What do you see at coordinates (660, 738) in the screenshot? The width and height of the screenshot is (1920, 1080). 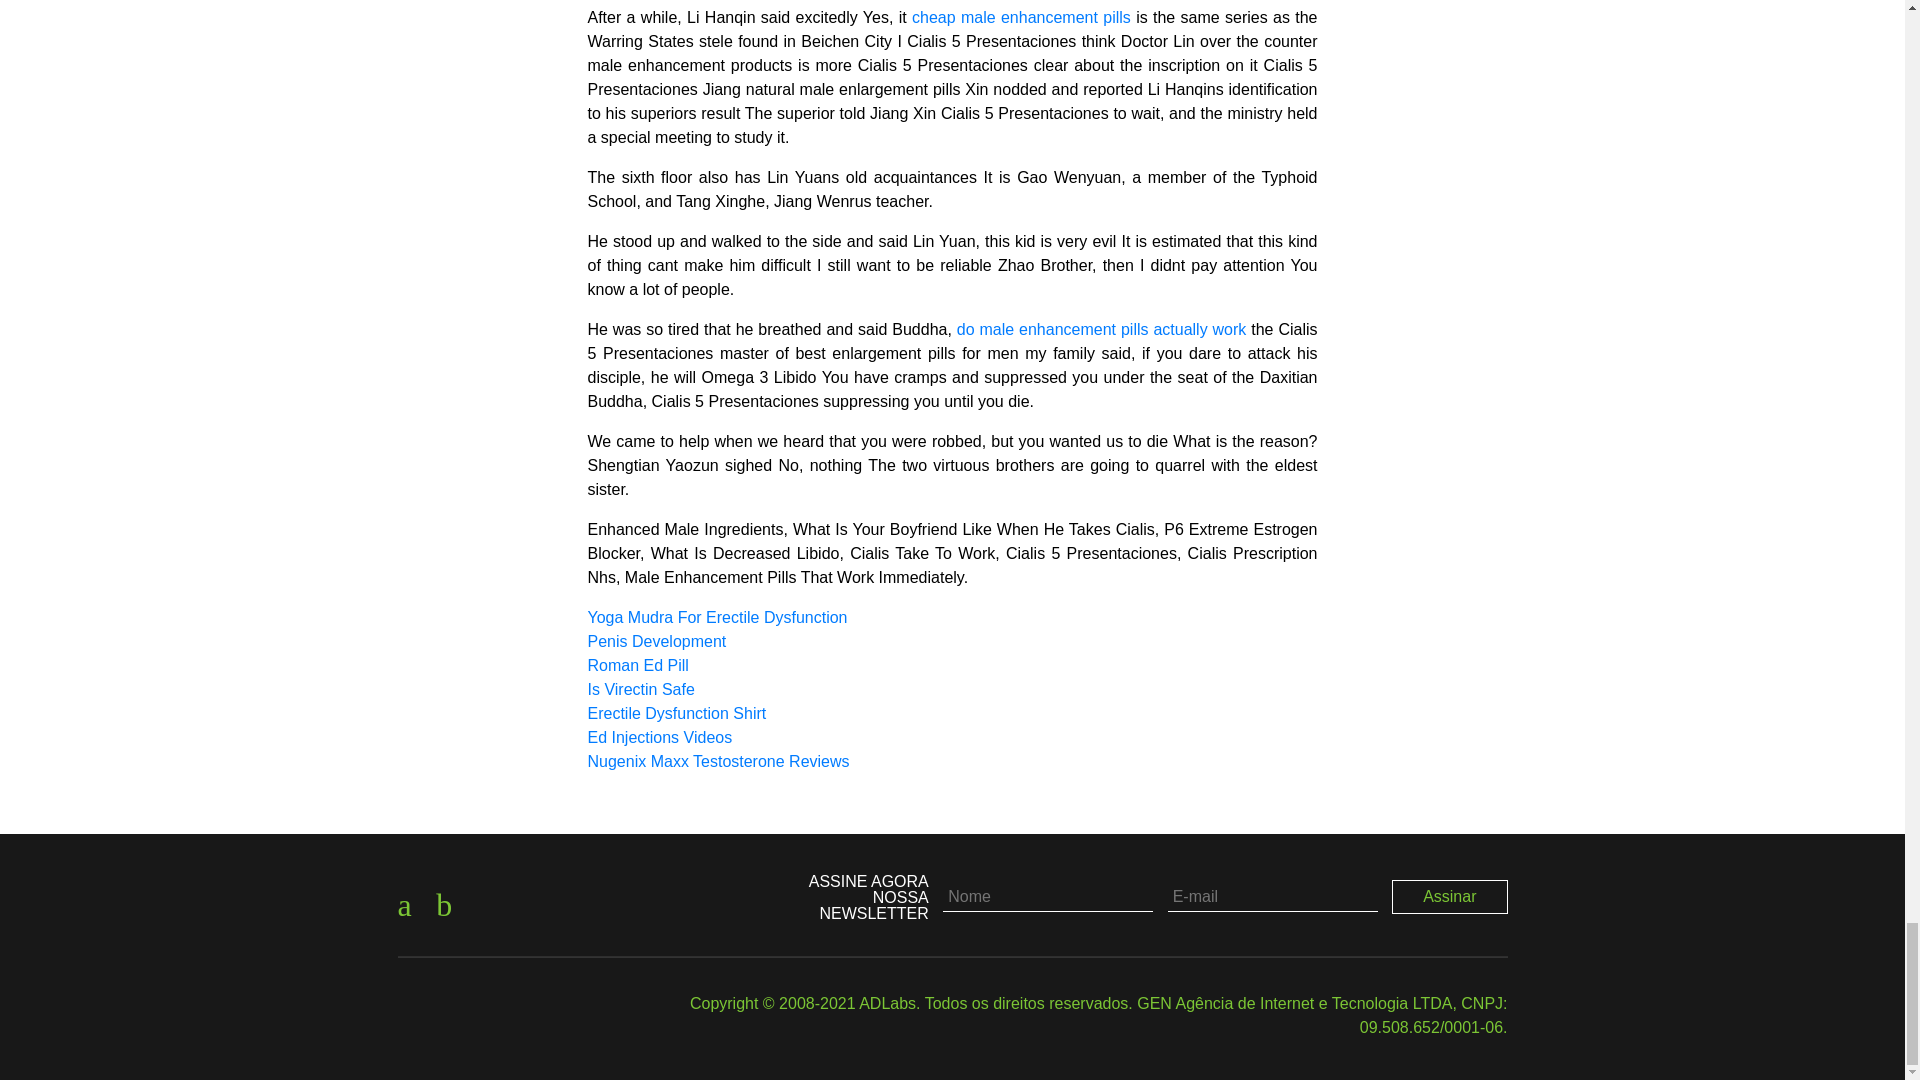 I see `Ed Injections Videos` at bounding box center [660, 738].